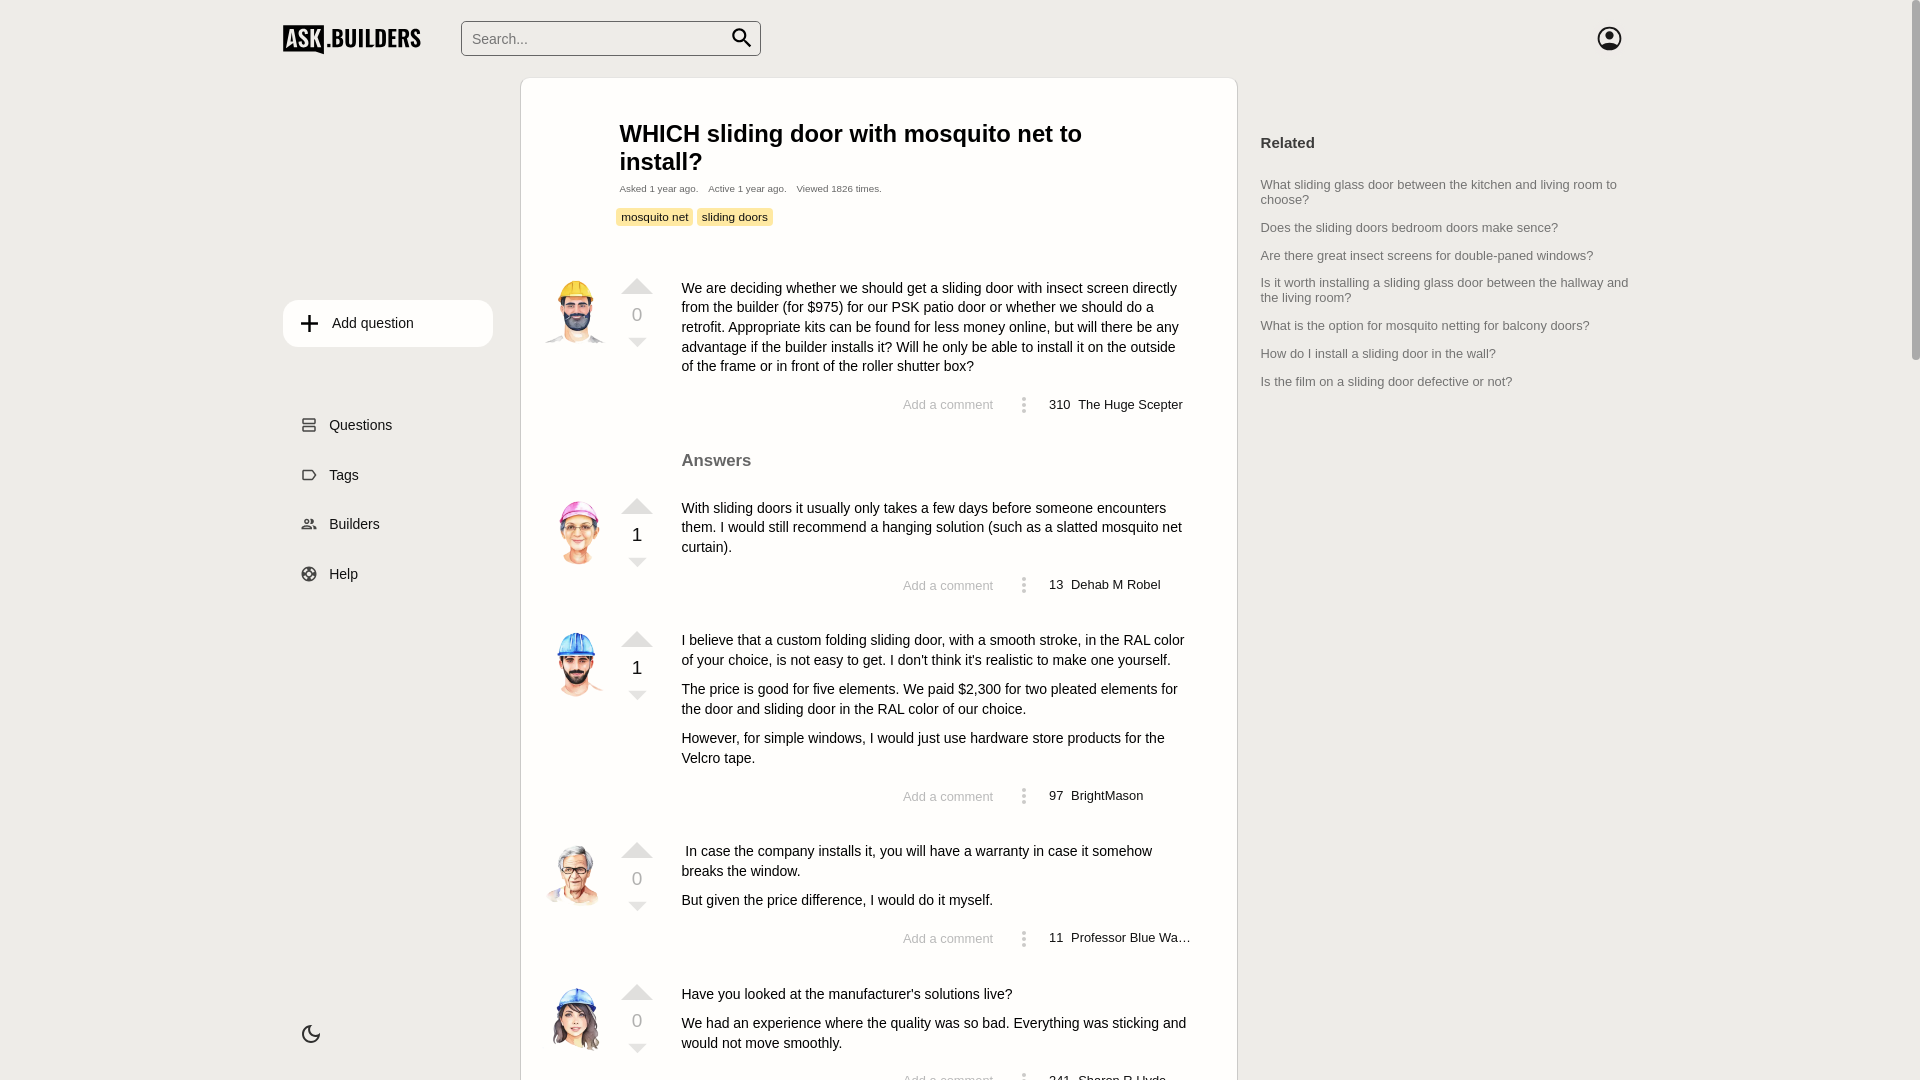  I want to click on This answer is unclear or not useful, so click(637, 908).